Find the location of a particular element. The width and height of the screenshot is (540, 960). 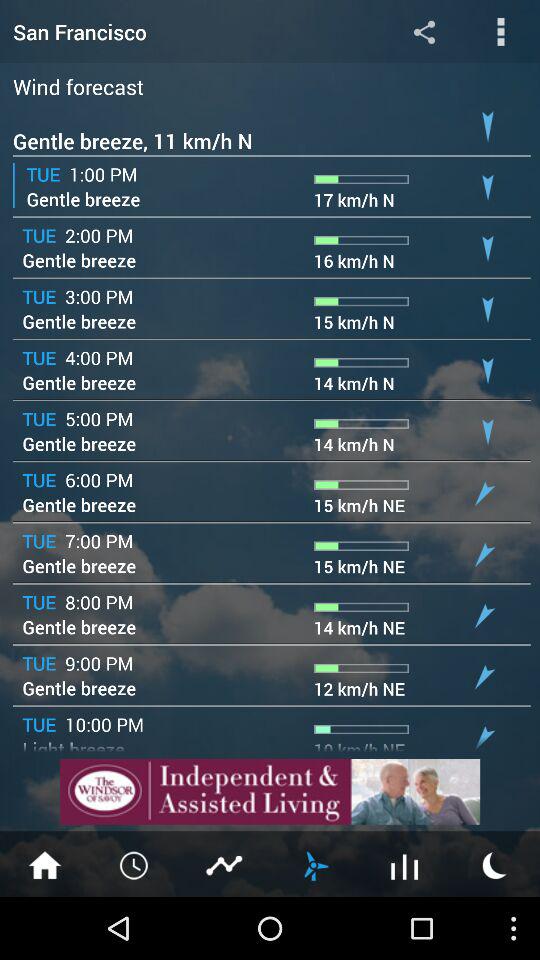

click to view add is located at coordinates (270, 792).